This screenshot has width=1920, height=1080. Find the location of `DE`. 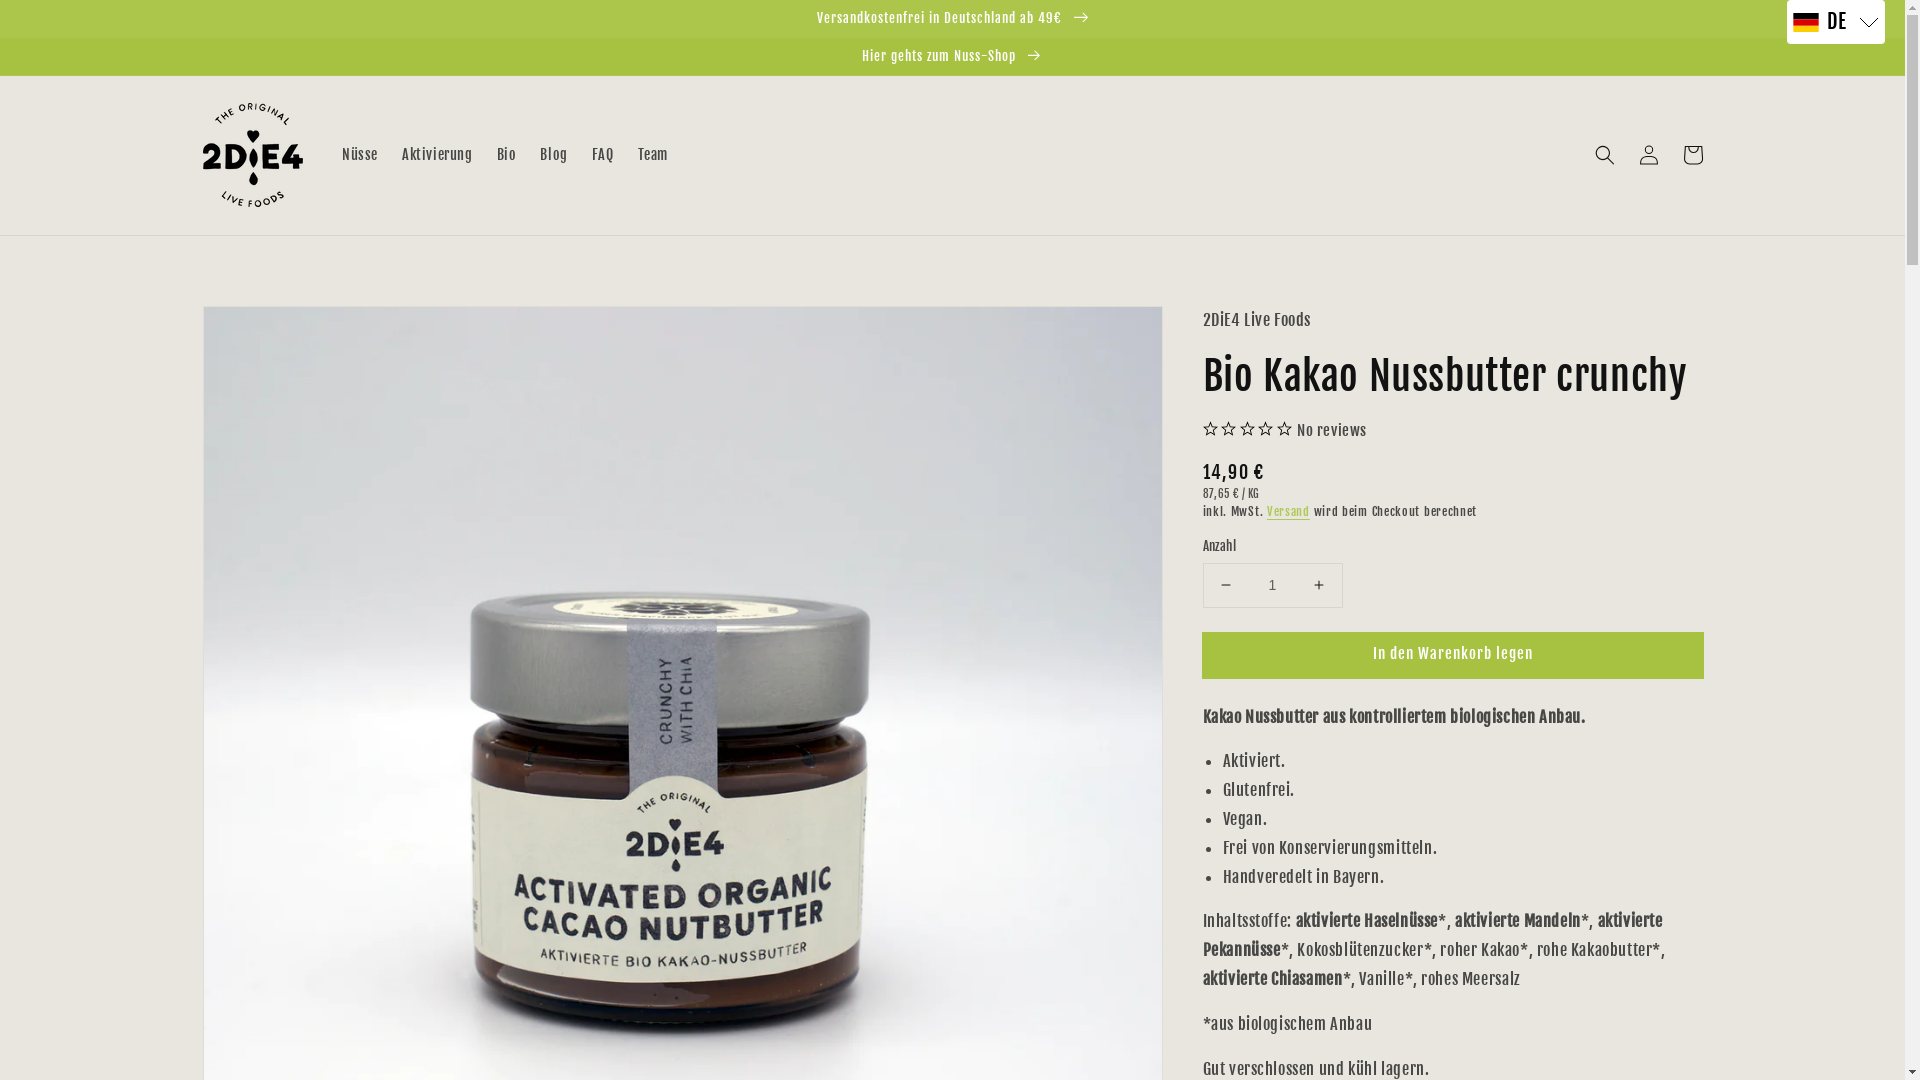

DE is located at coordinates (1836, 22).